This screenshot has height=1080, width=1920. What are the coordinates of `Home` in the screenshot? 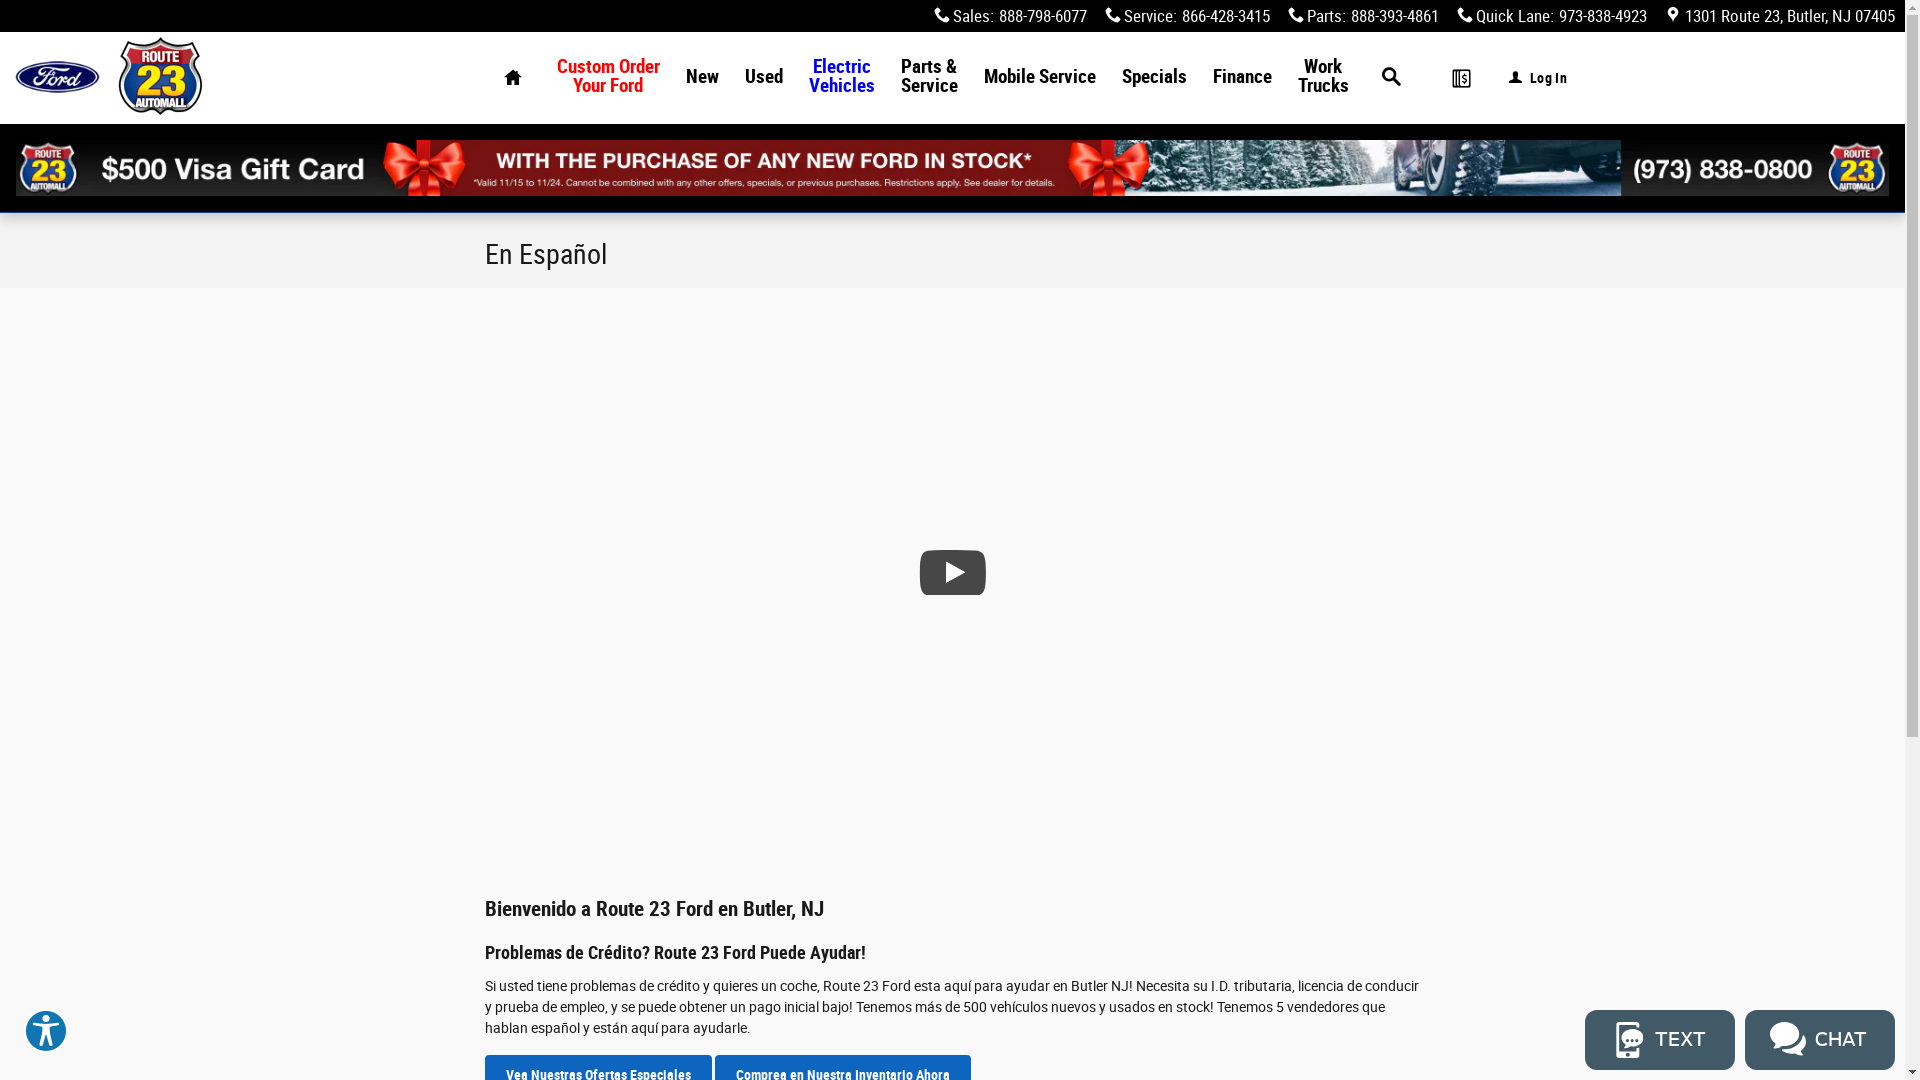 It's located at (514, 77).